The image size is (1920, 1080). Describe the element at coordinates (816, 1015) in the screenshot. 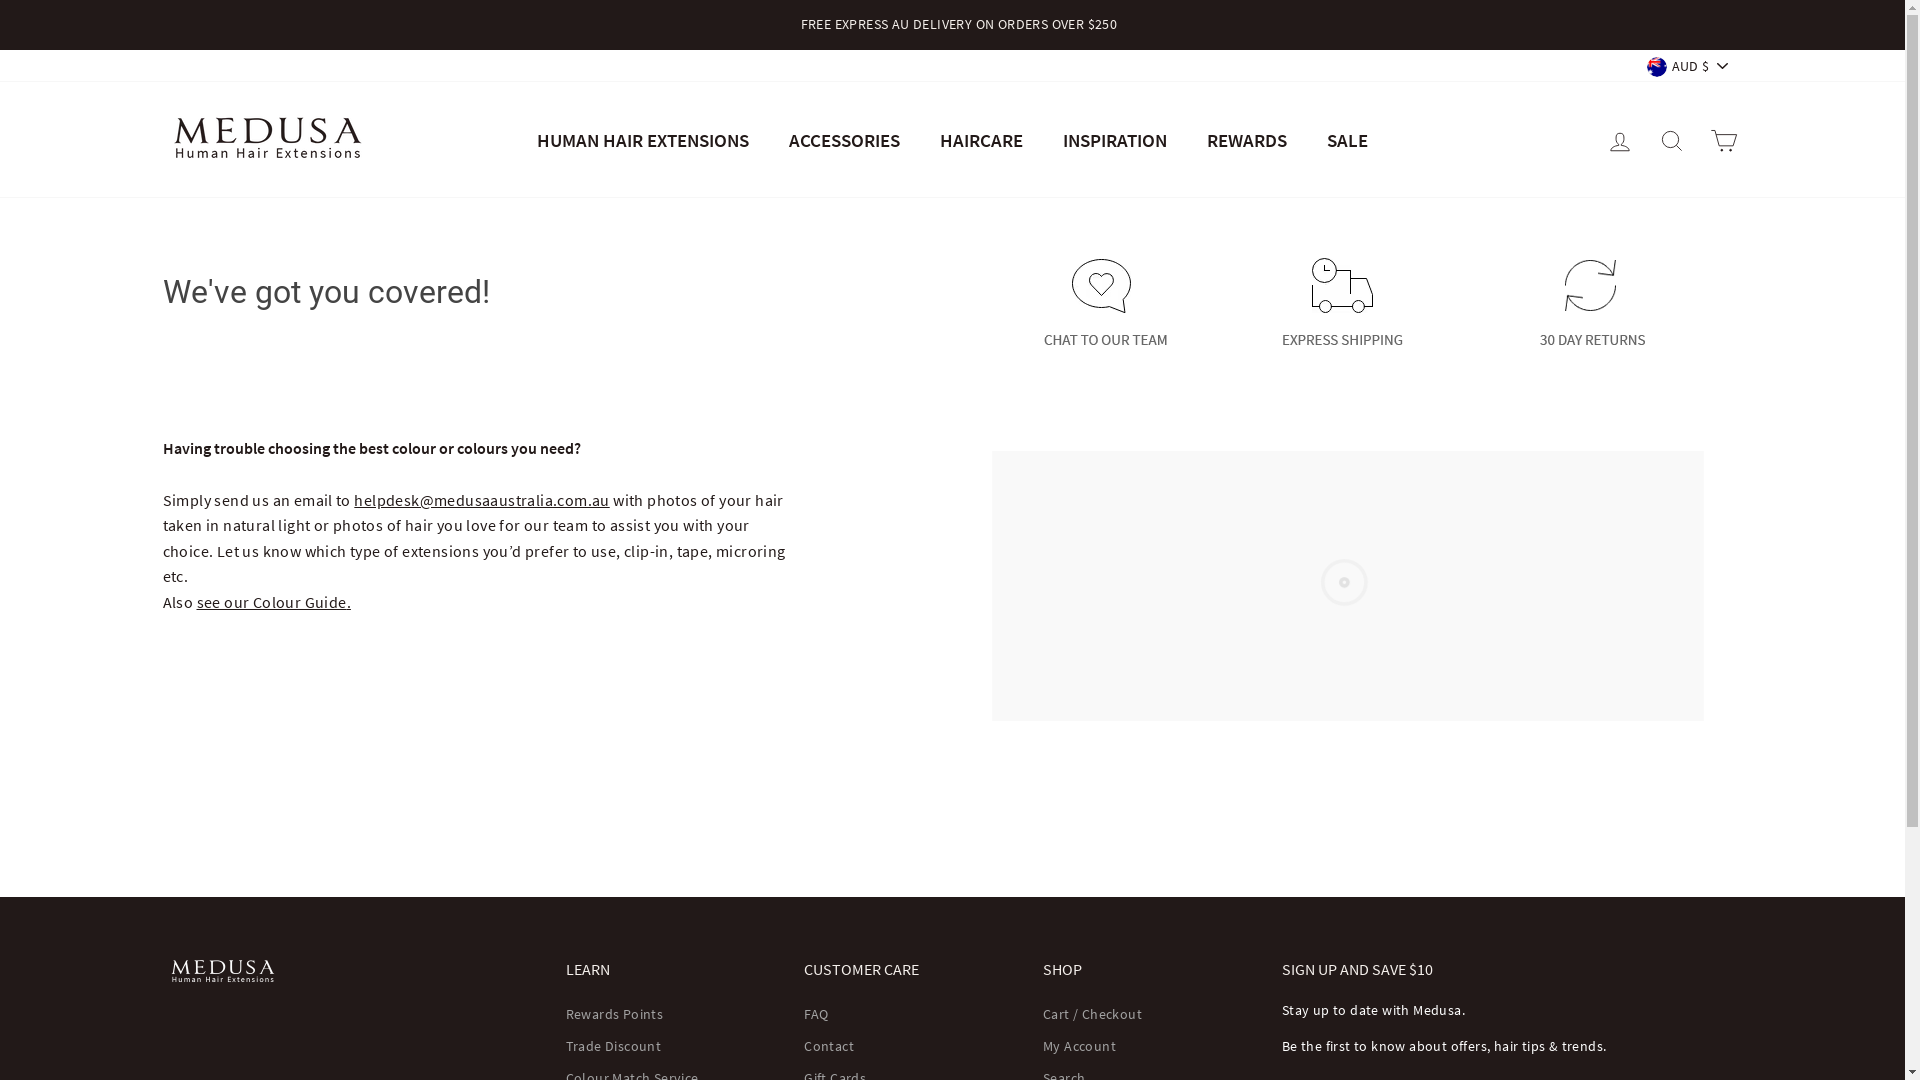

I see `FAQ` at that location.